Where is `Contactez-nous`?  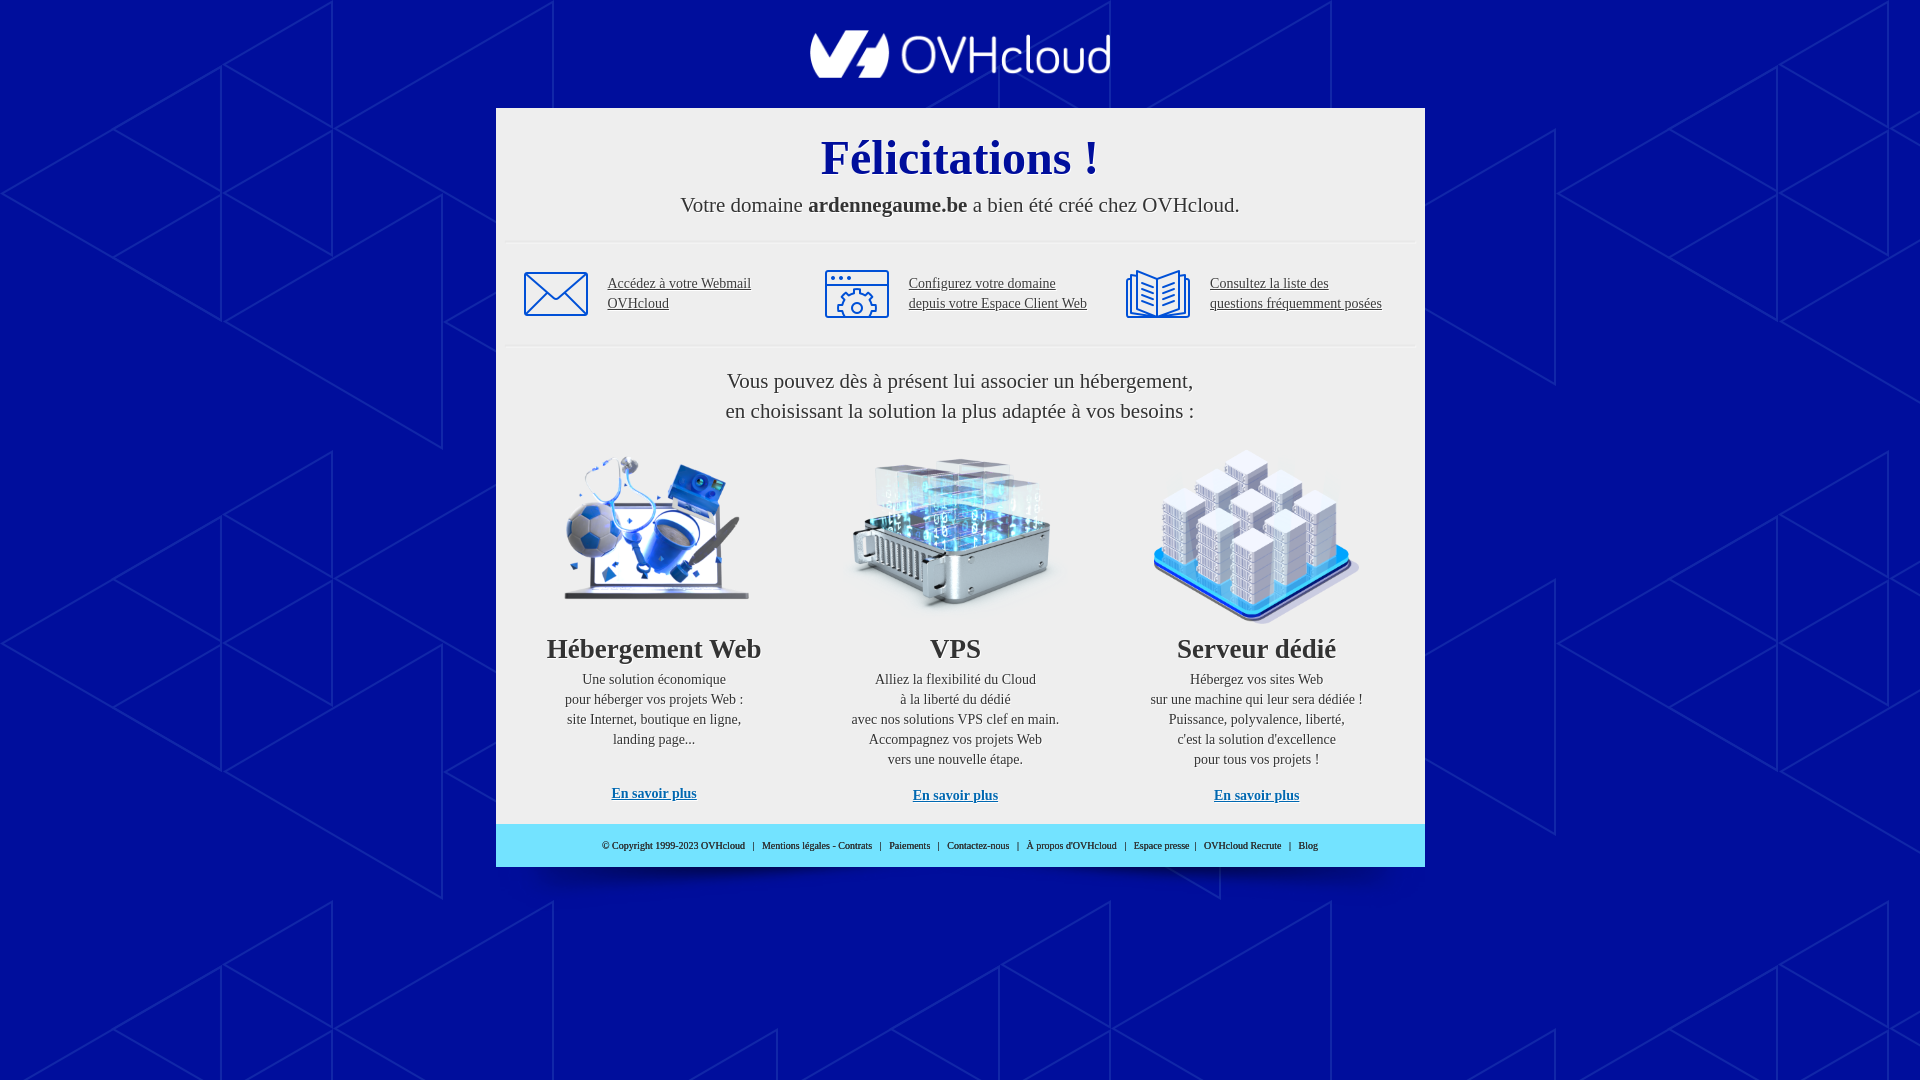
Contactez-nous is located at coordinates (978, 846).